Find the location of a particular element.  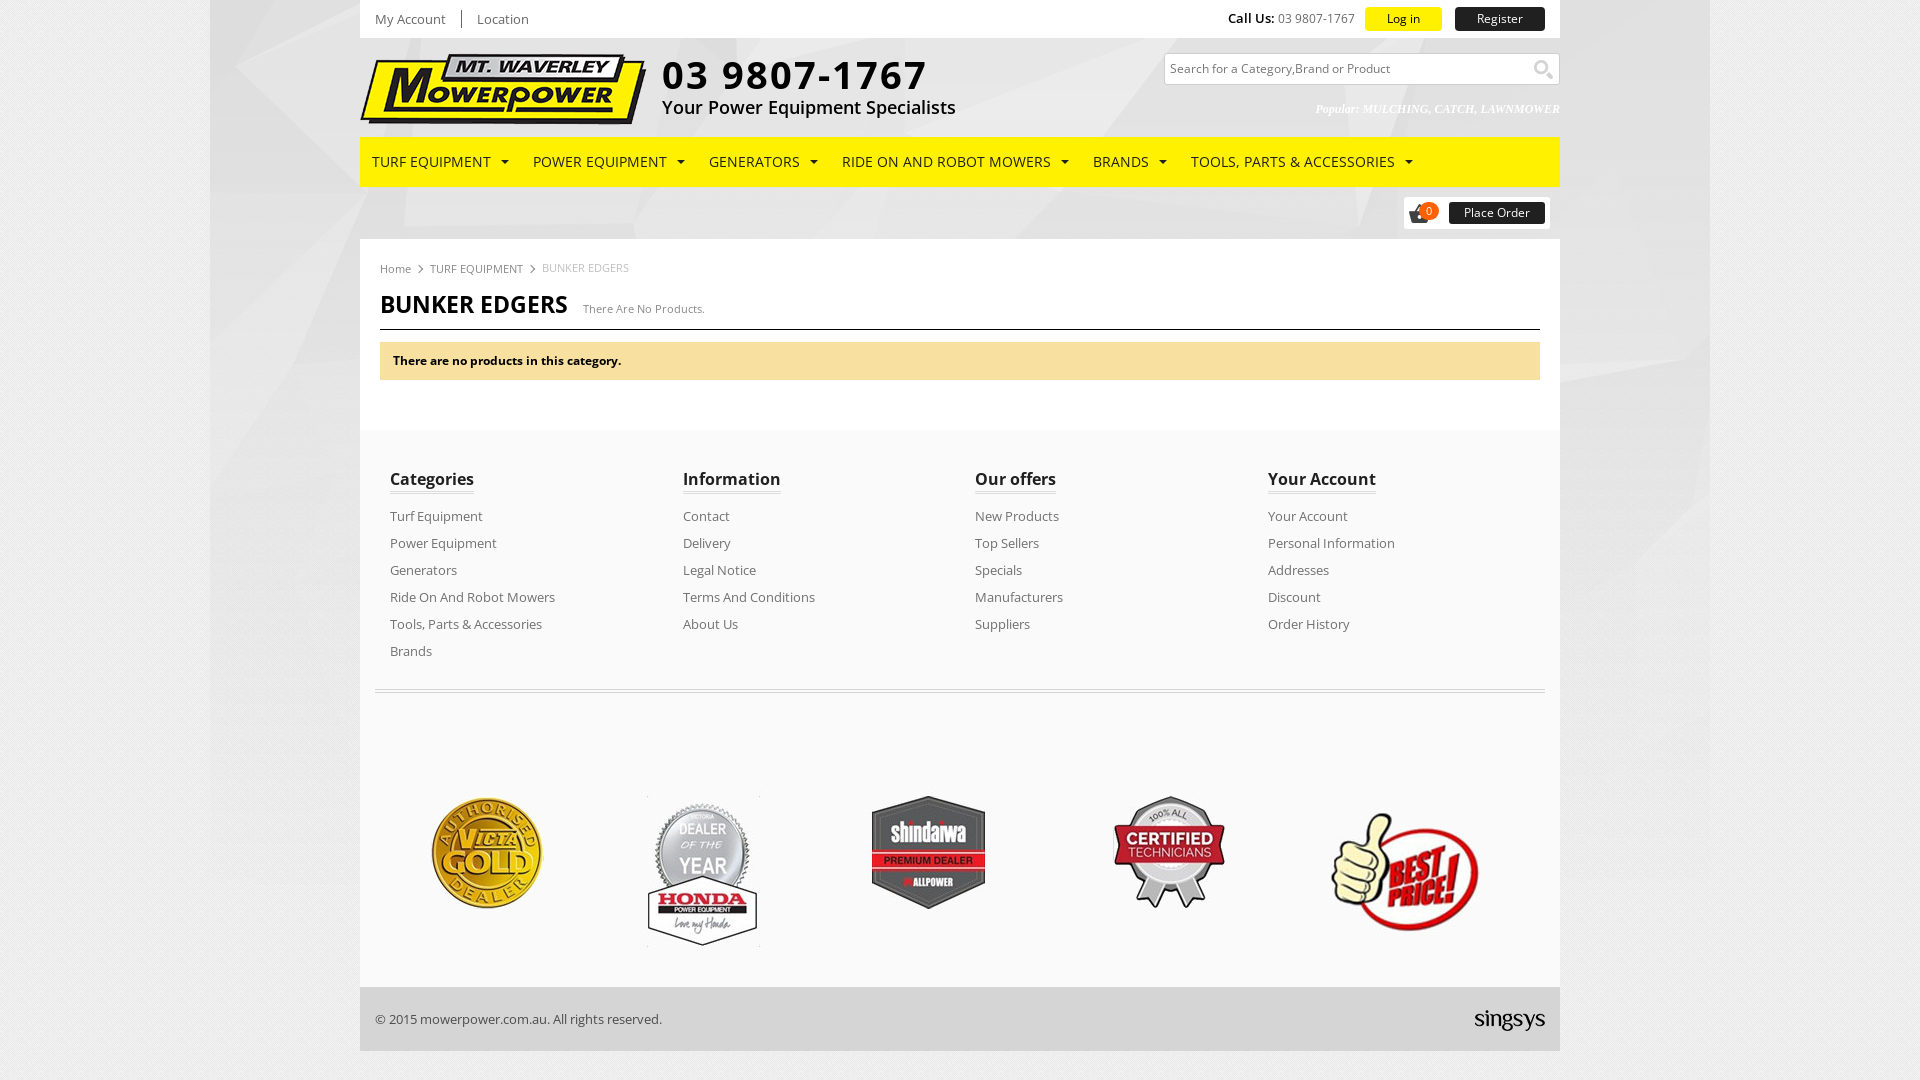

Brands is located at coordinates (411, 651).